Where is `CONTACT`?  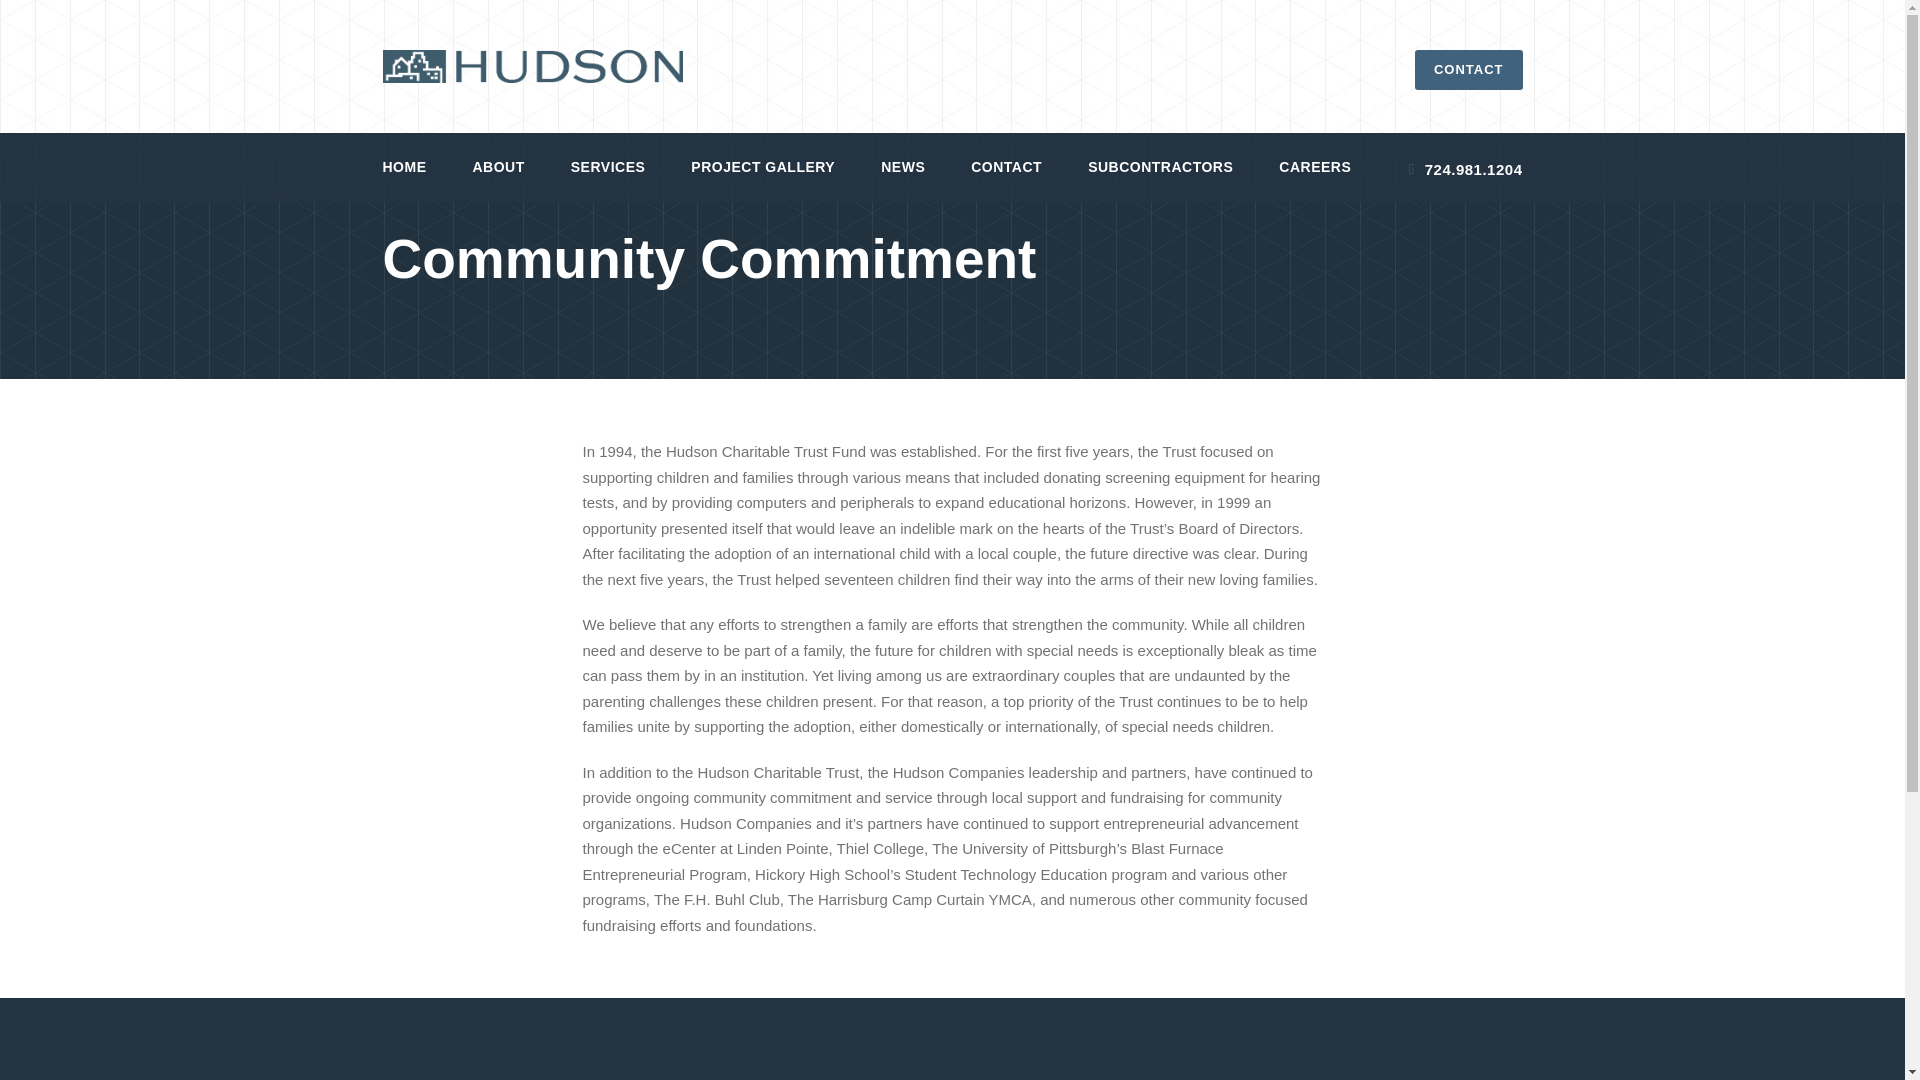
CONTACT is located at coordinates (1006, 179).